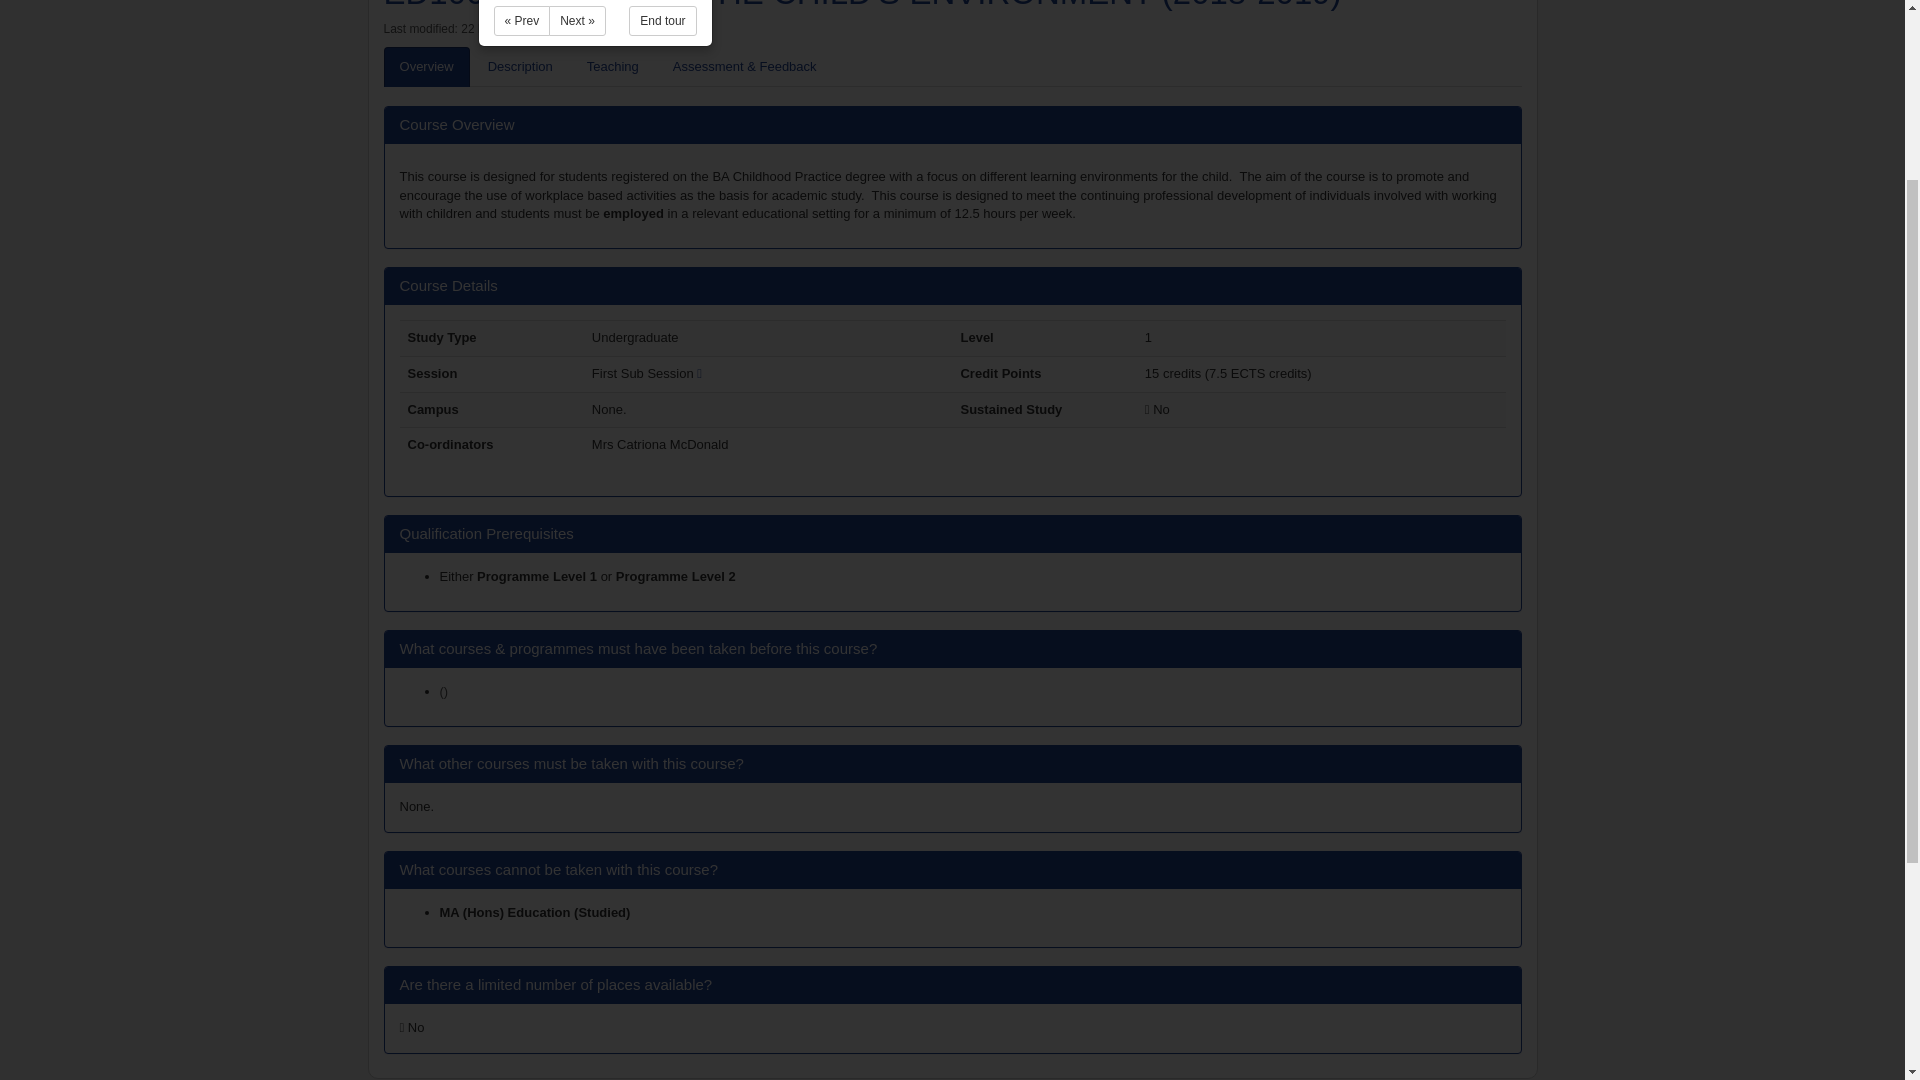 This screenshot has height=1080, width=1920. I want to click on Teaching, so click(612, 67).